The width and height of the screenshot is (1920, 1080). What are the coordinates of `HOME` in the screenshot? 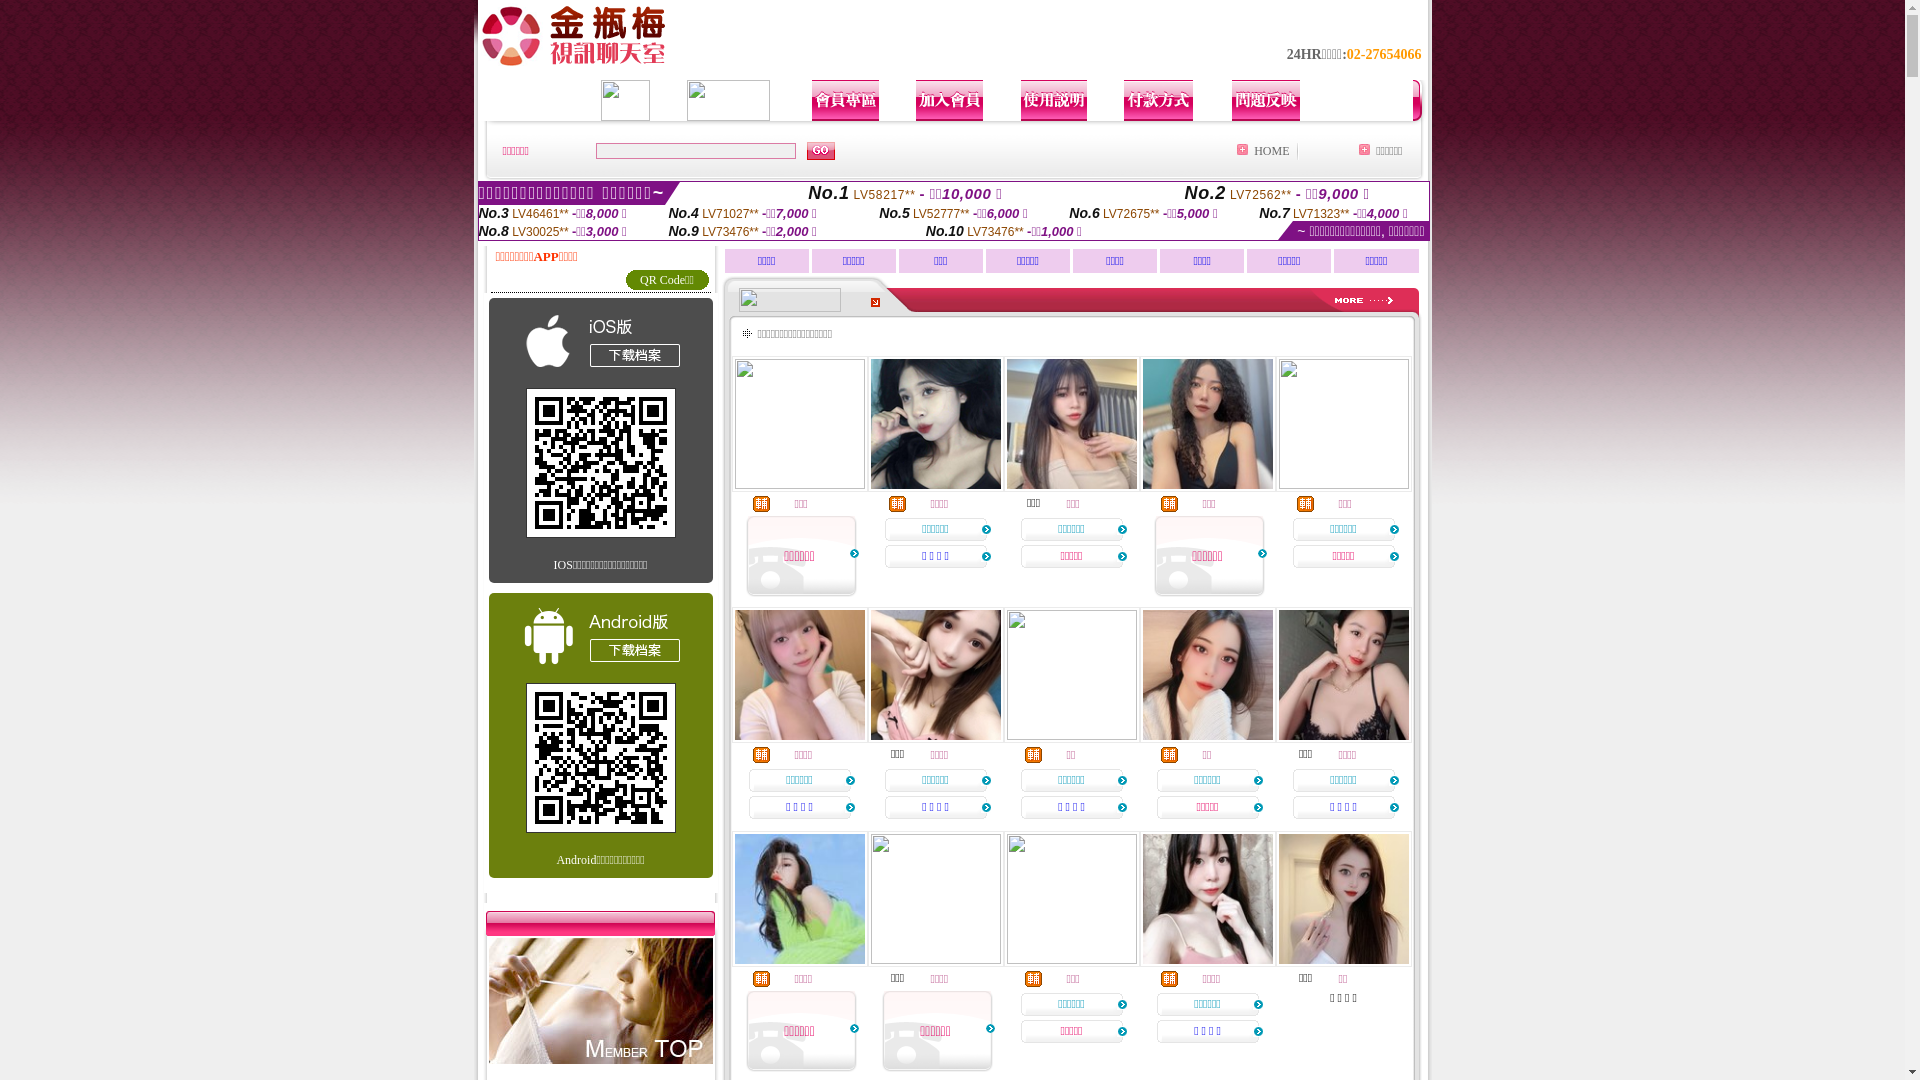 It's located at (1272, 151).